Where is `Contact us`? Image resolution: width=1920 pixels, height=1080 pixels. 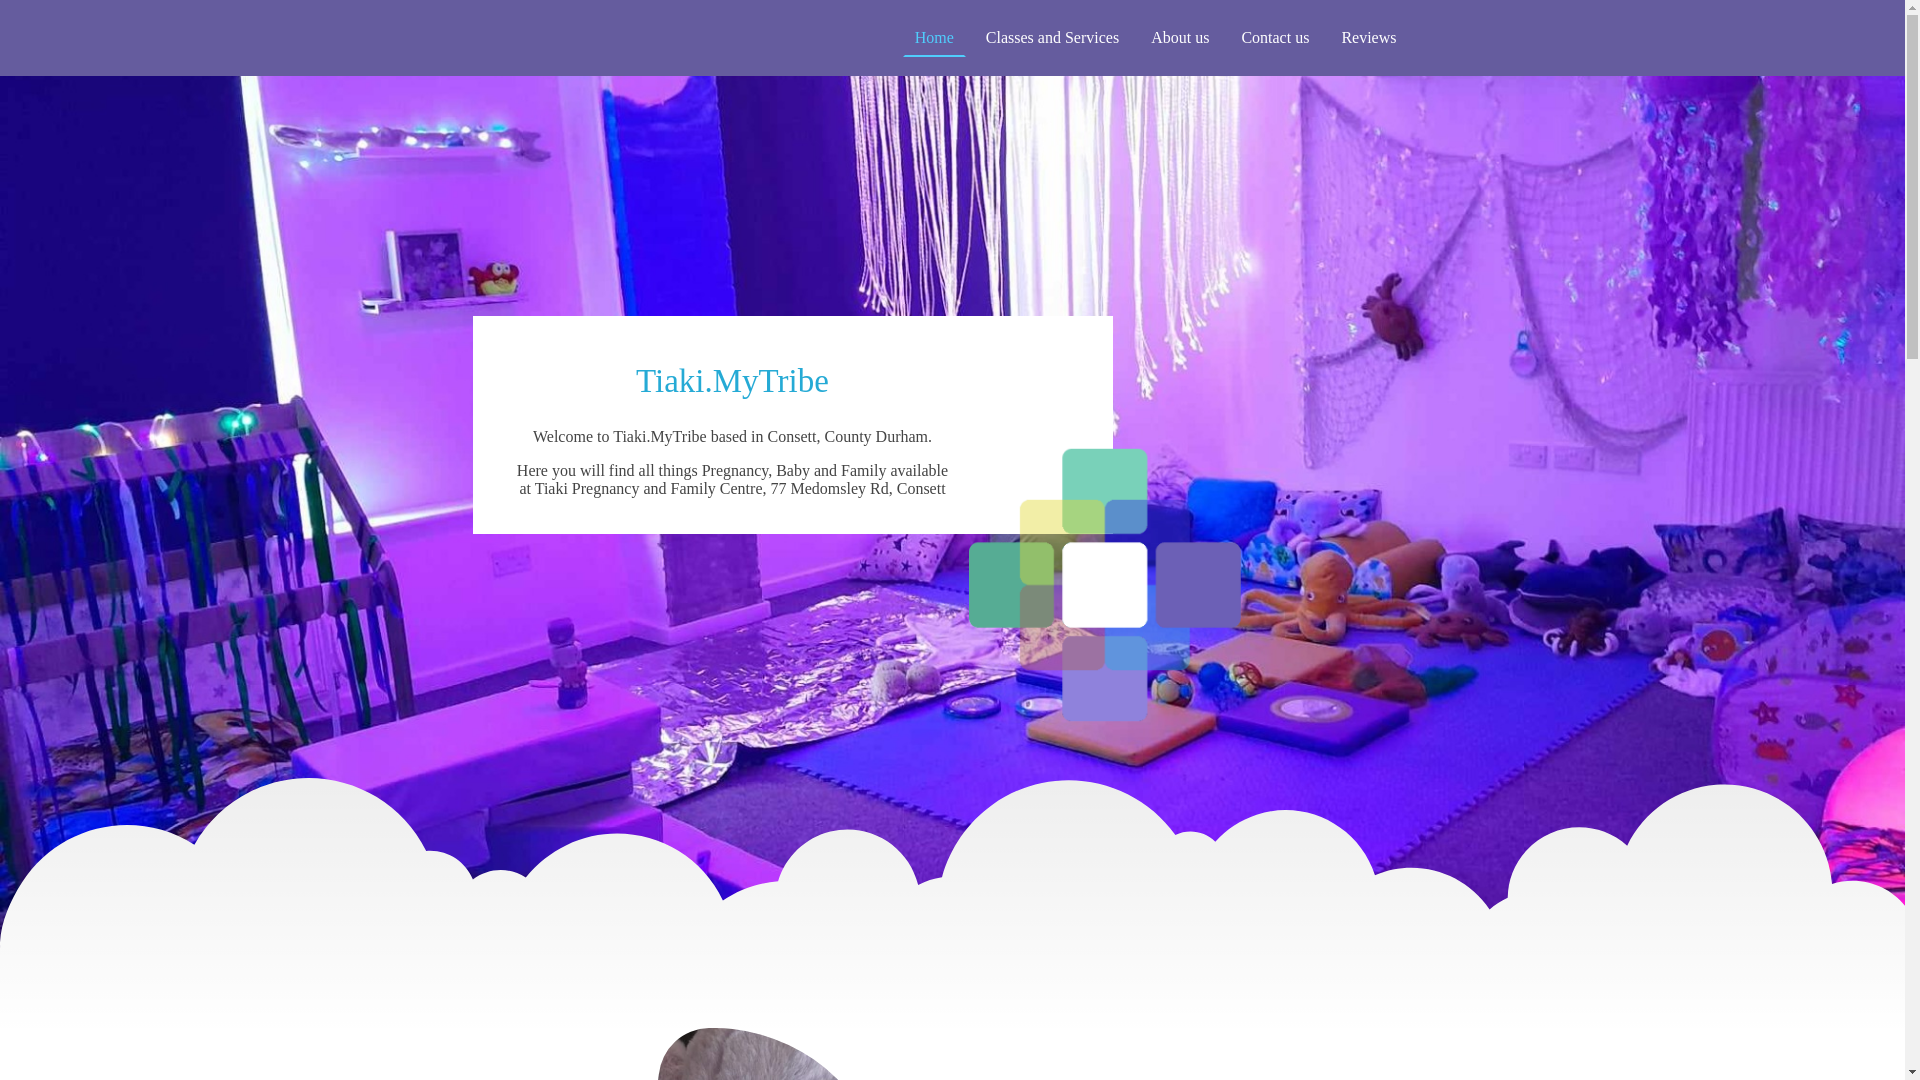
Contact us is located at coordinates (1274, 38).